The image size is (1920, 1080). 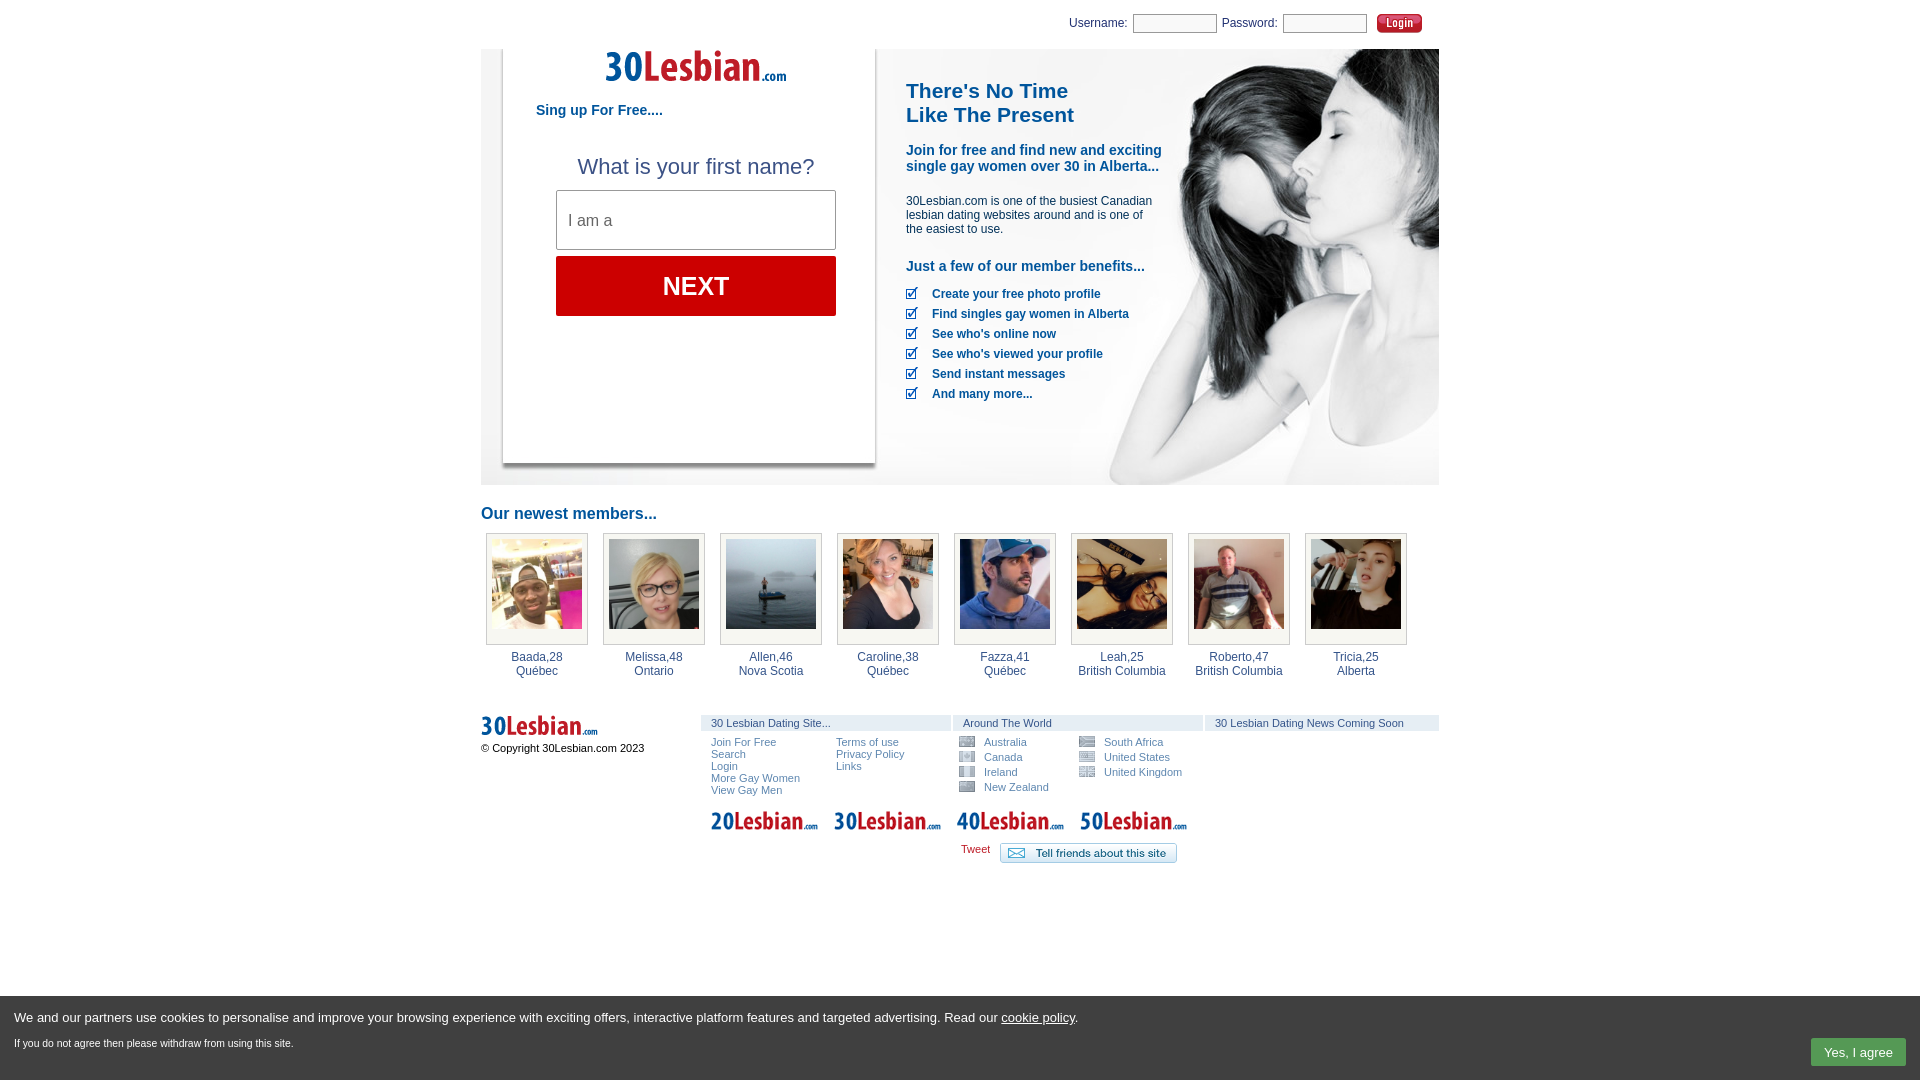 I want to click on Ireland, so click(x=1011, y=772).